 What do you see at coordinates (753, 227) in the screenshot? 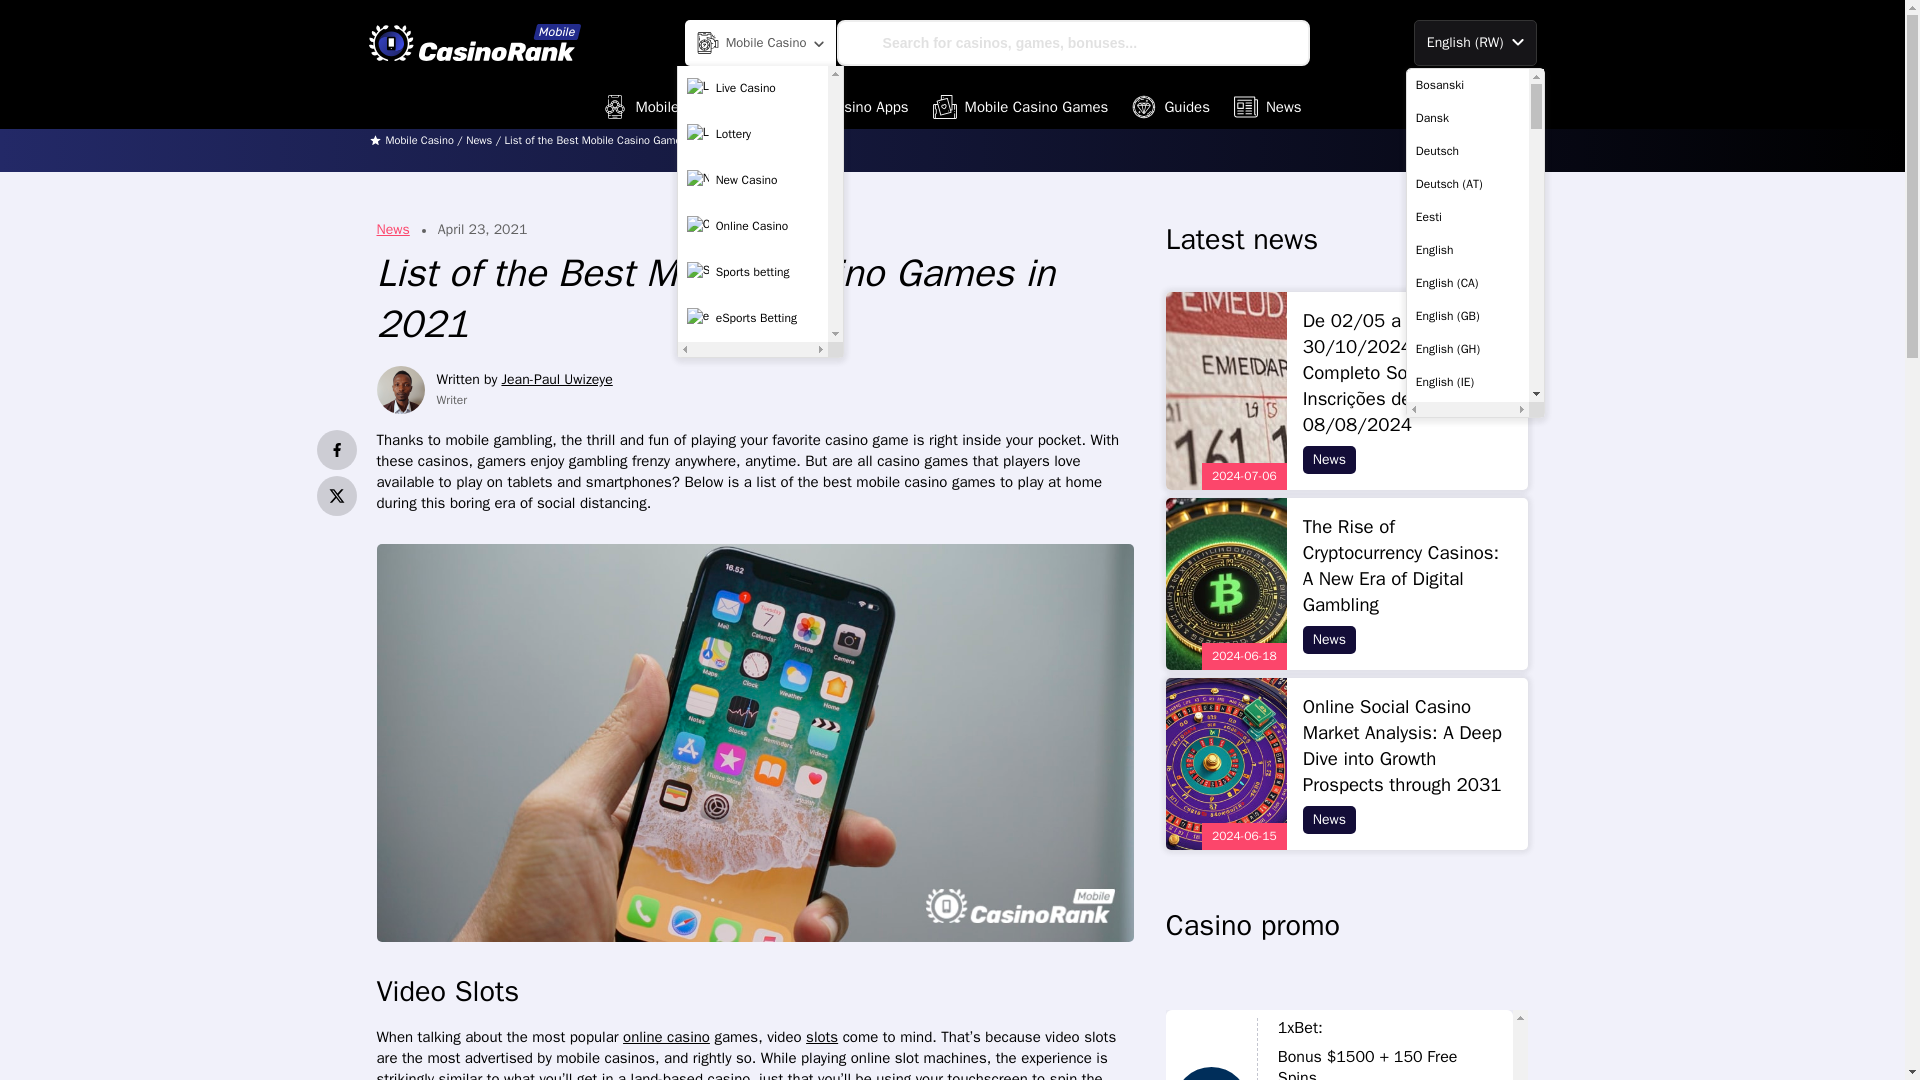
I see `Online Casino` at bounding box center [753, 227].